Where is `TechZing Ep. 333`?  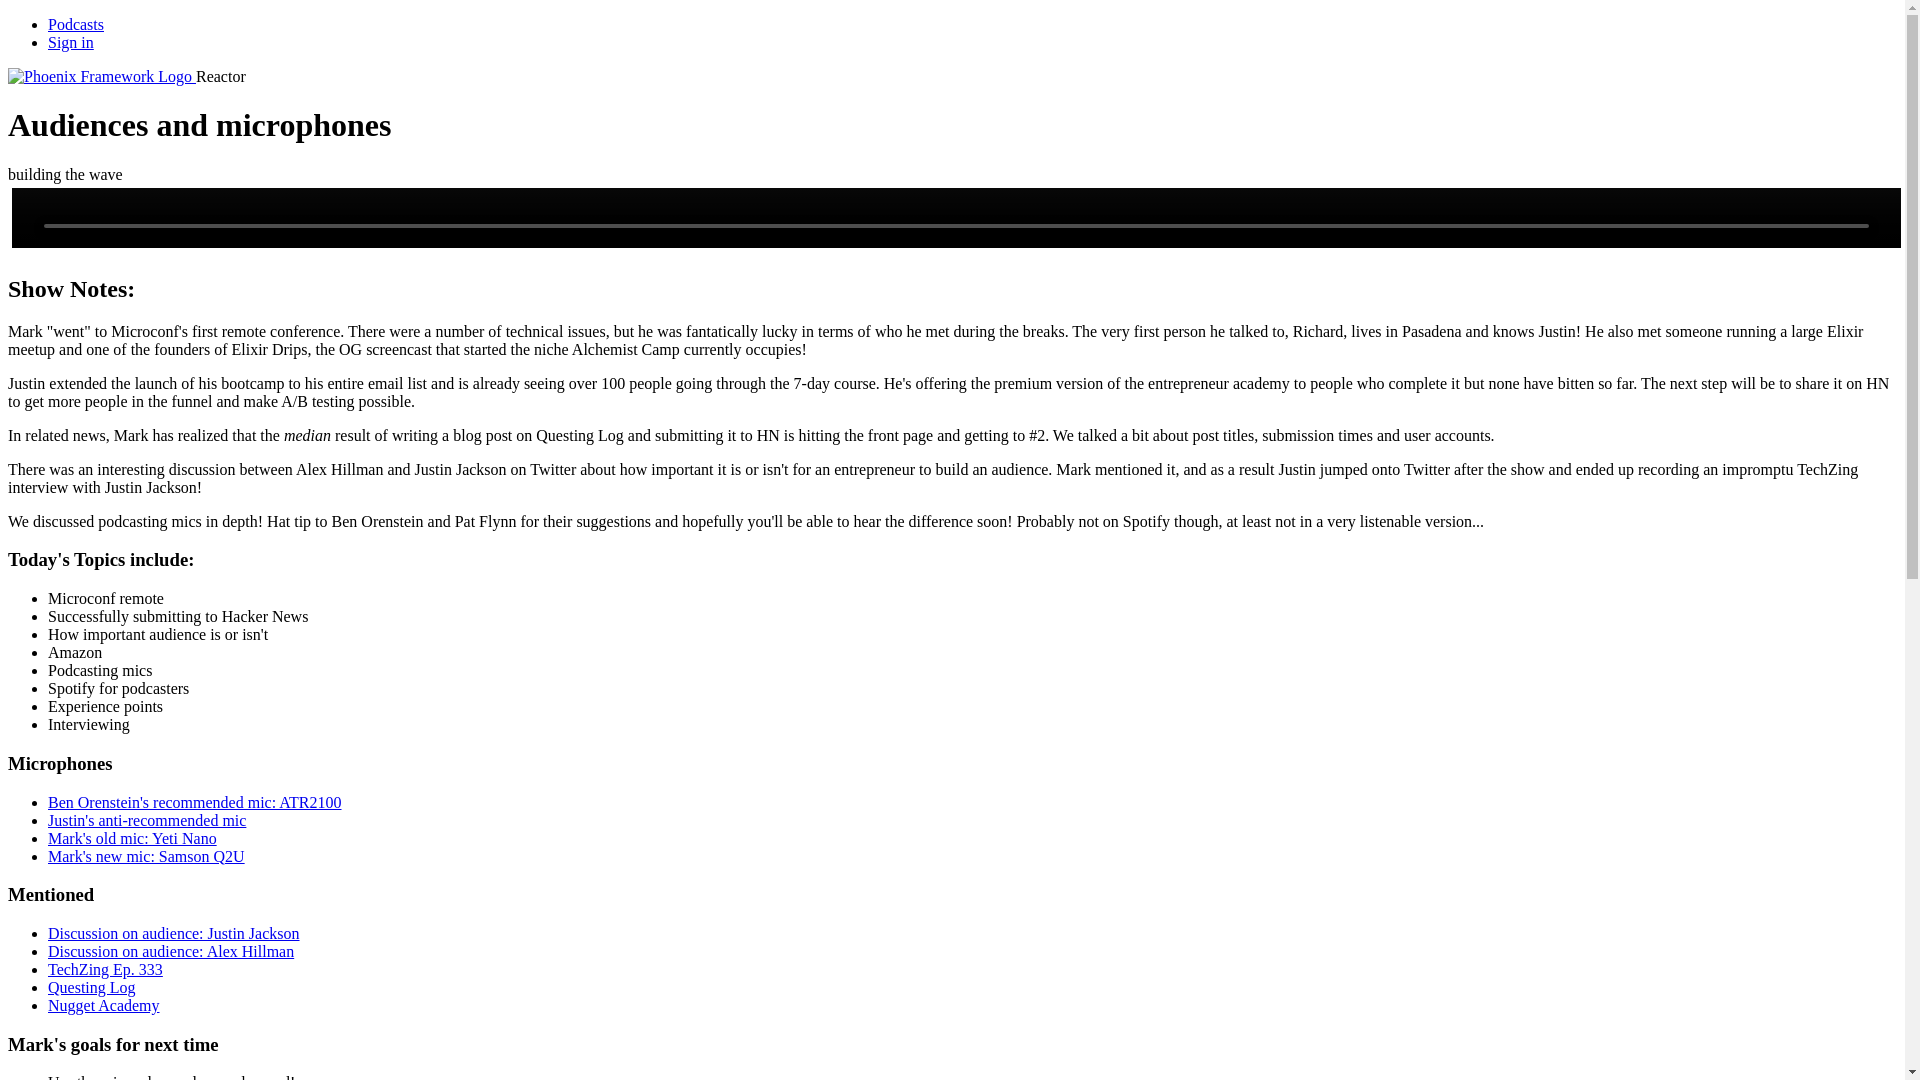
TechZing Ep. 333 is located at coordinates (106, 970).